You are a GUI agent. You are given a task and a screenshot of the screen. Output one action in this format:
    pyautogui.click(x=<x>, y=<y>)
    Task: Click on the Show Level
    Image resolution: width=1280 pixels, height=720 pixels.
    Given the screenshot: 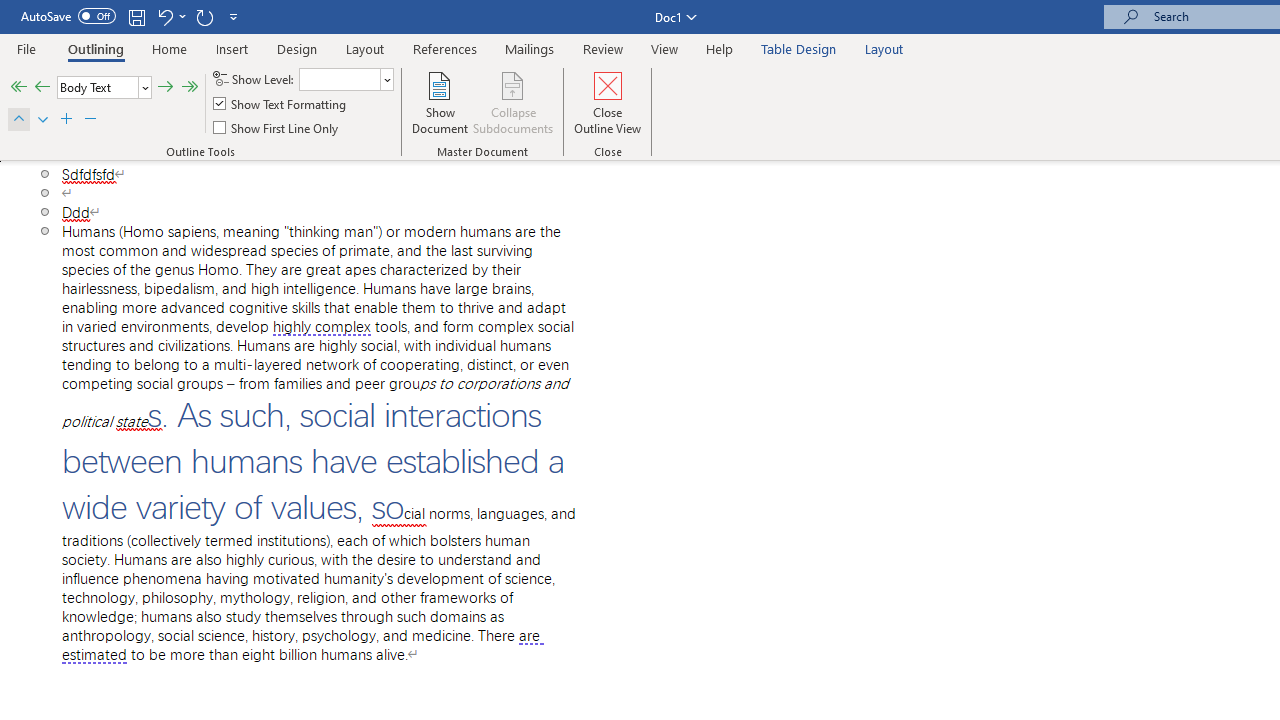 What is the action you would take?
    pyautogui.click(x=346, y=78)
    